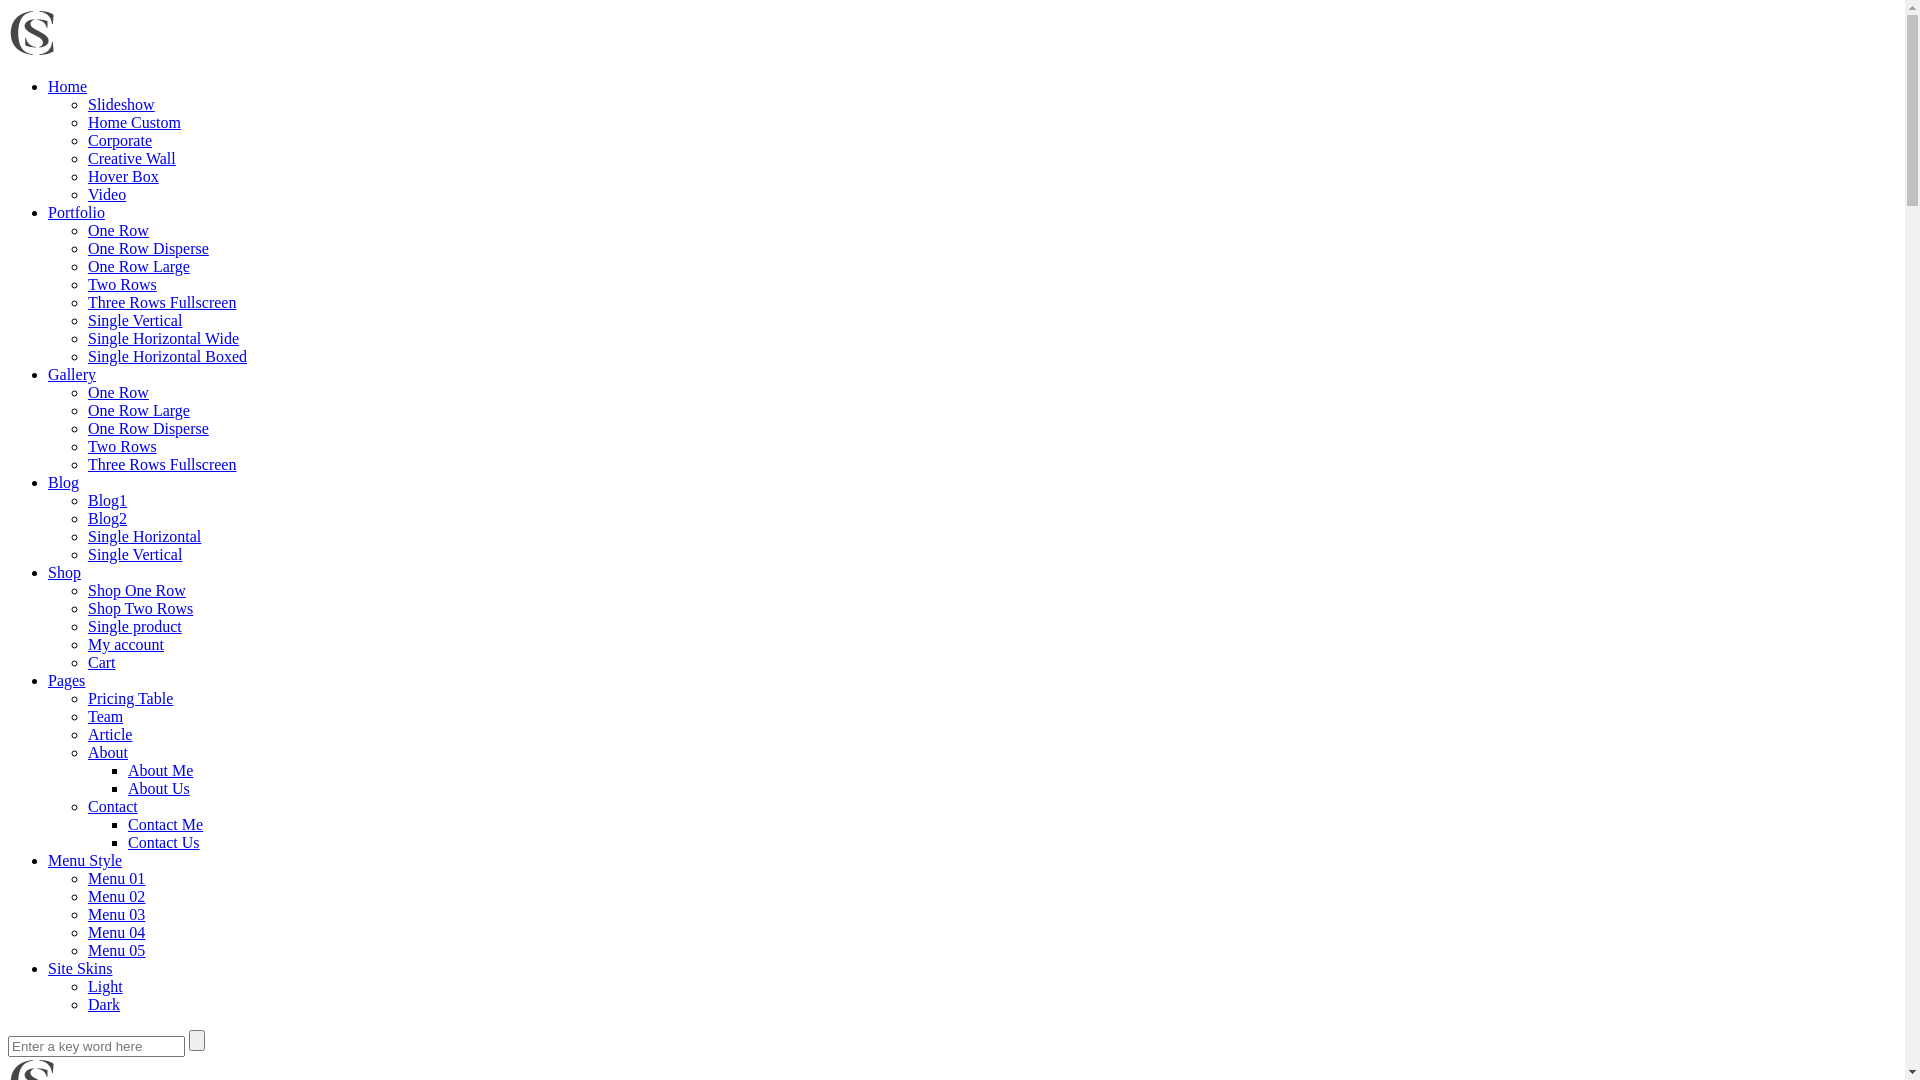 This screenshot has height=1080, width=1920. I want to click on Menu Style, so click(85, 860).